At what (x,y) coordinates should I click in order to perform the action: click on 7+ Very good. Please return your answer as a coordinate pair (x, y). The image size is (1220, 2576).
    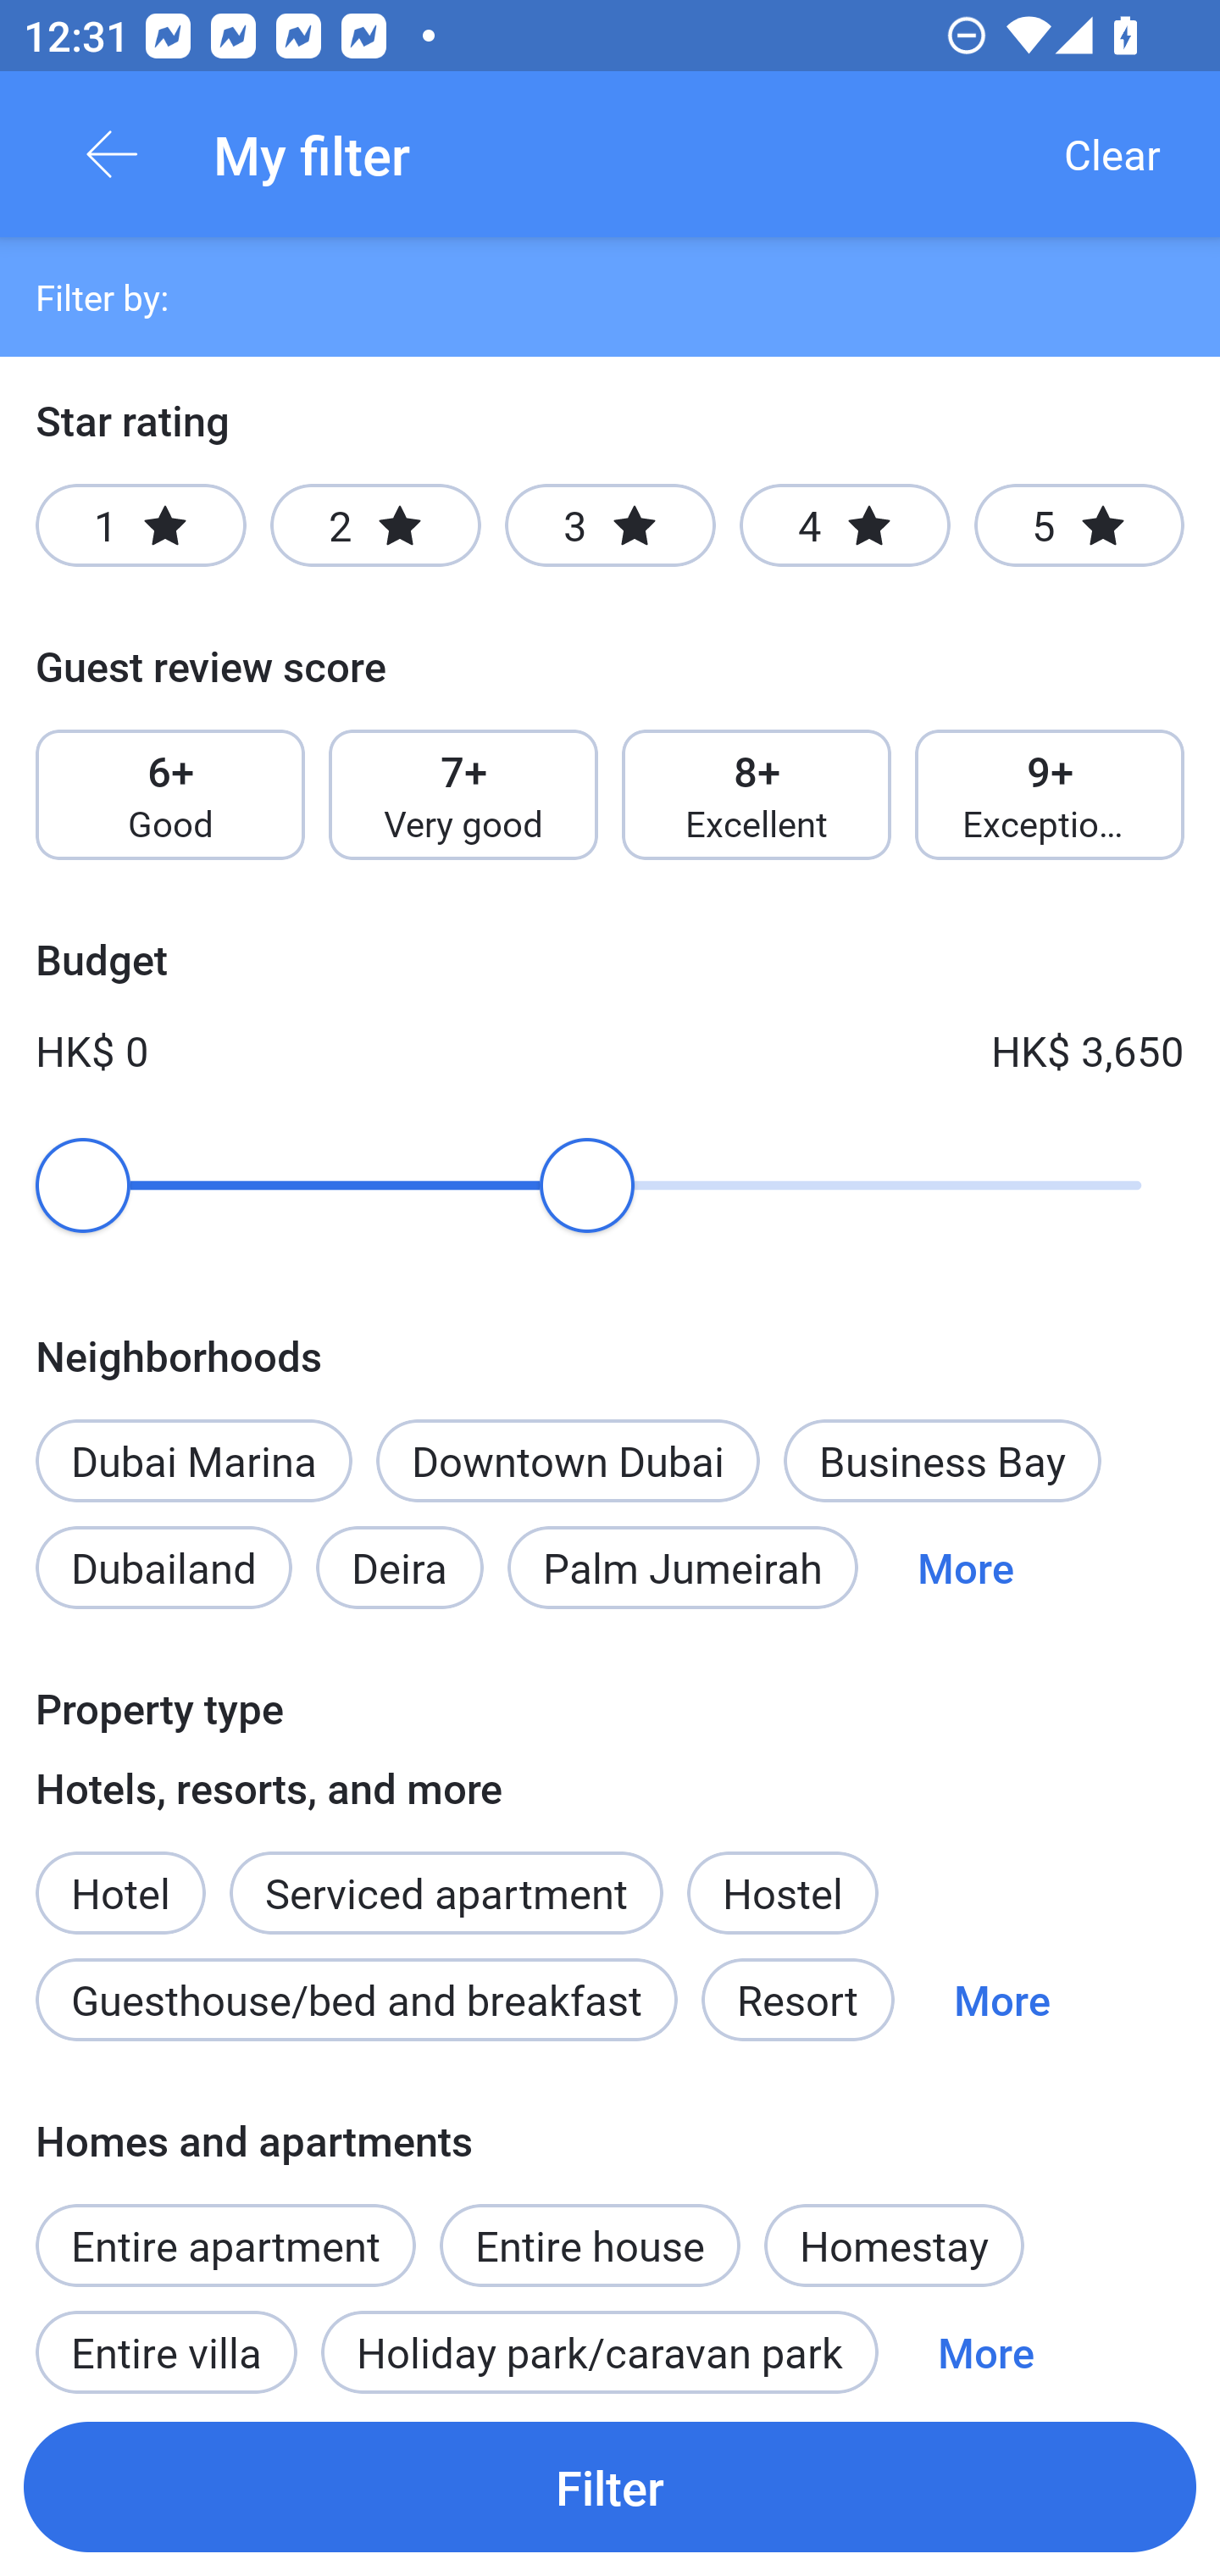
    Looking at the image, I should click on (463, 795).